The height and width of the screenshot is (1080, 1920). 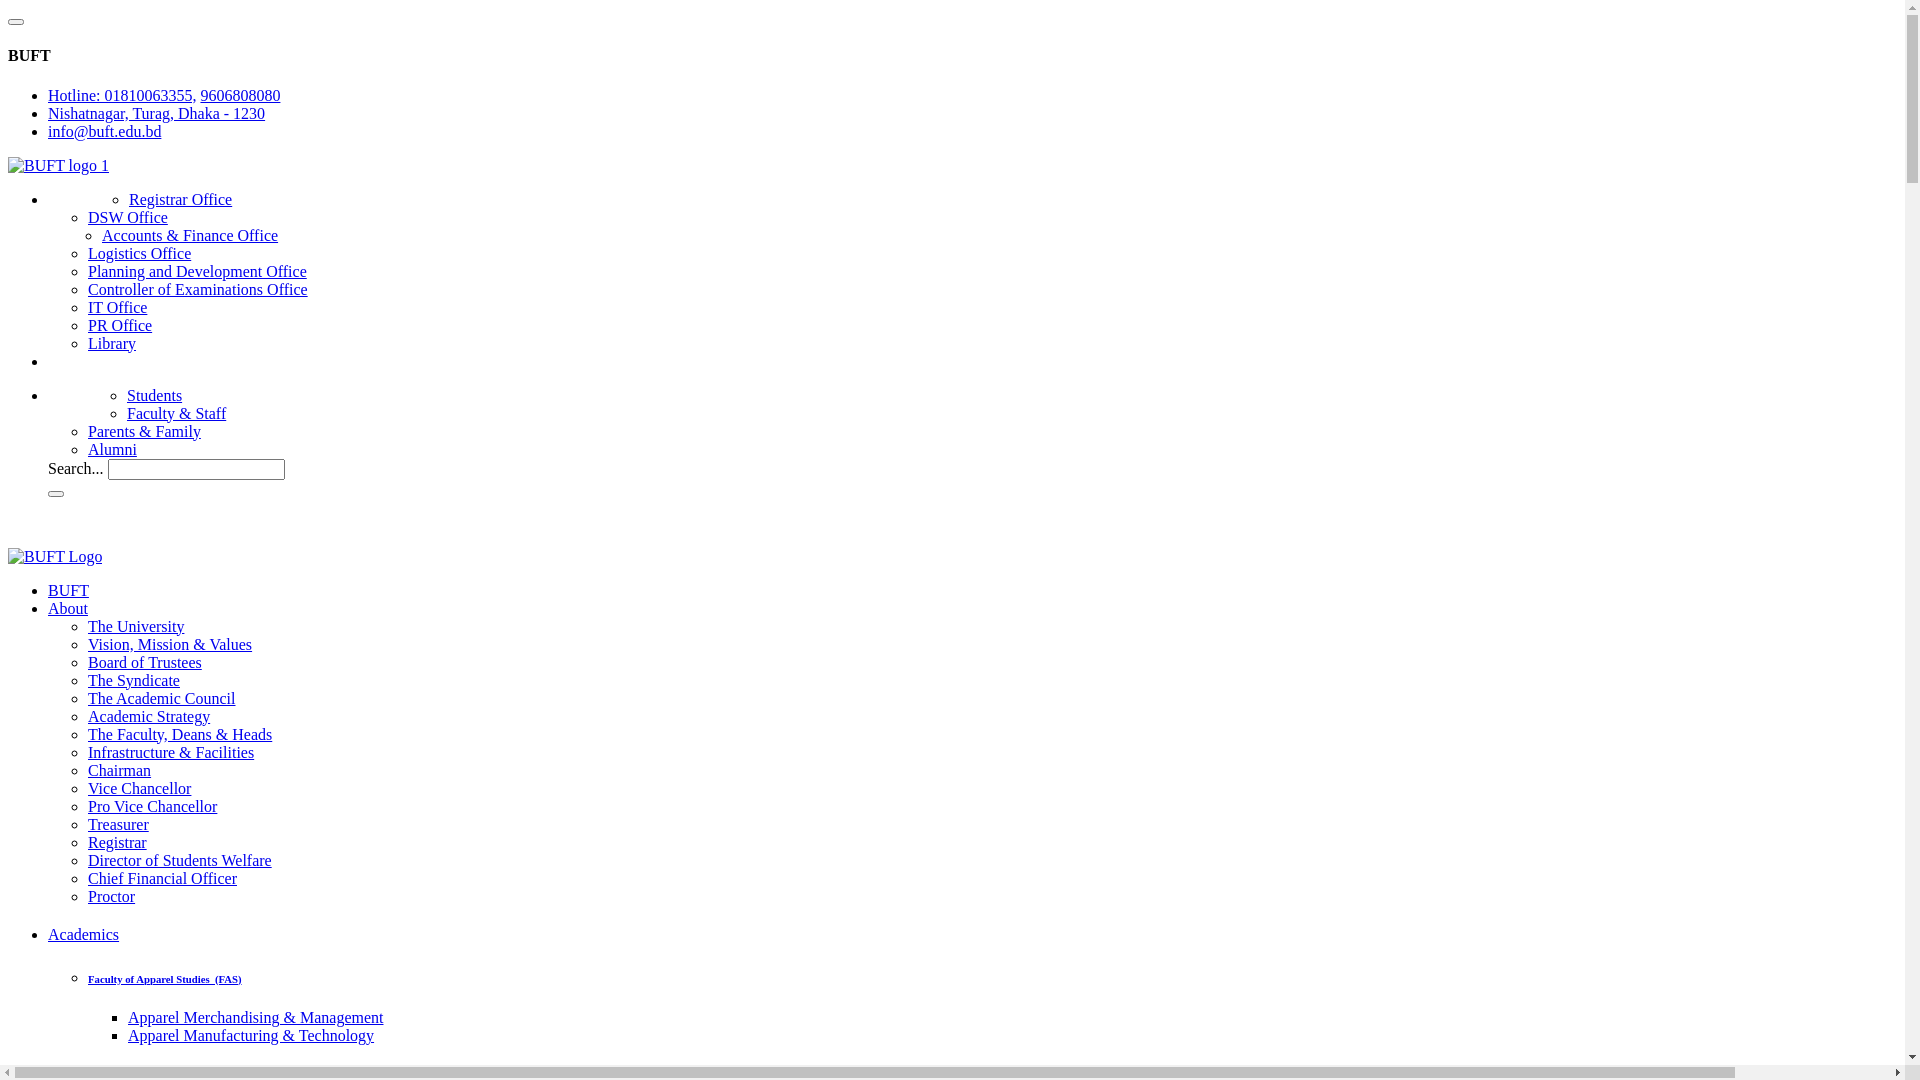 What do you see at coordinates (256, 1018) in the screenshot?
I see `Apparel Merchandising & Management` at bounding box center [256, 1018].